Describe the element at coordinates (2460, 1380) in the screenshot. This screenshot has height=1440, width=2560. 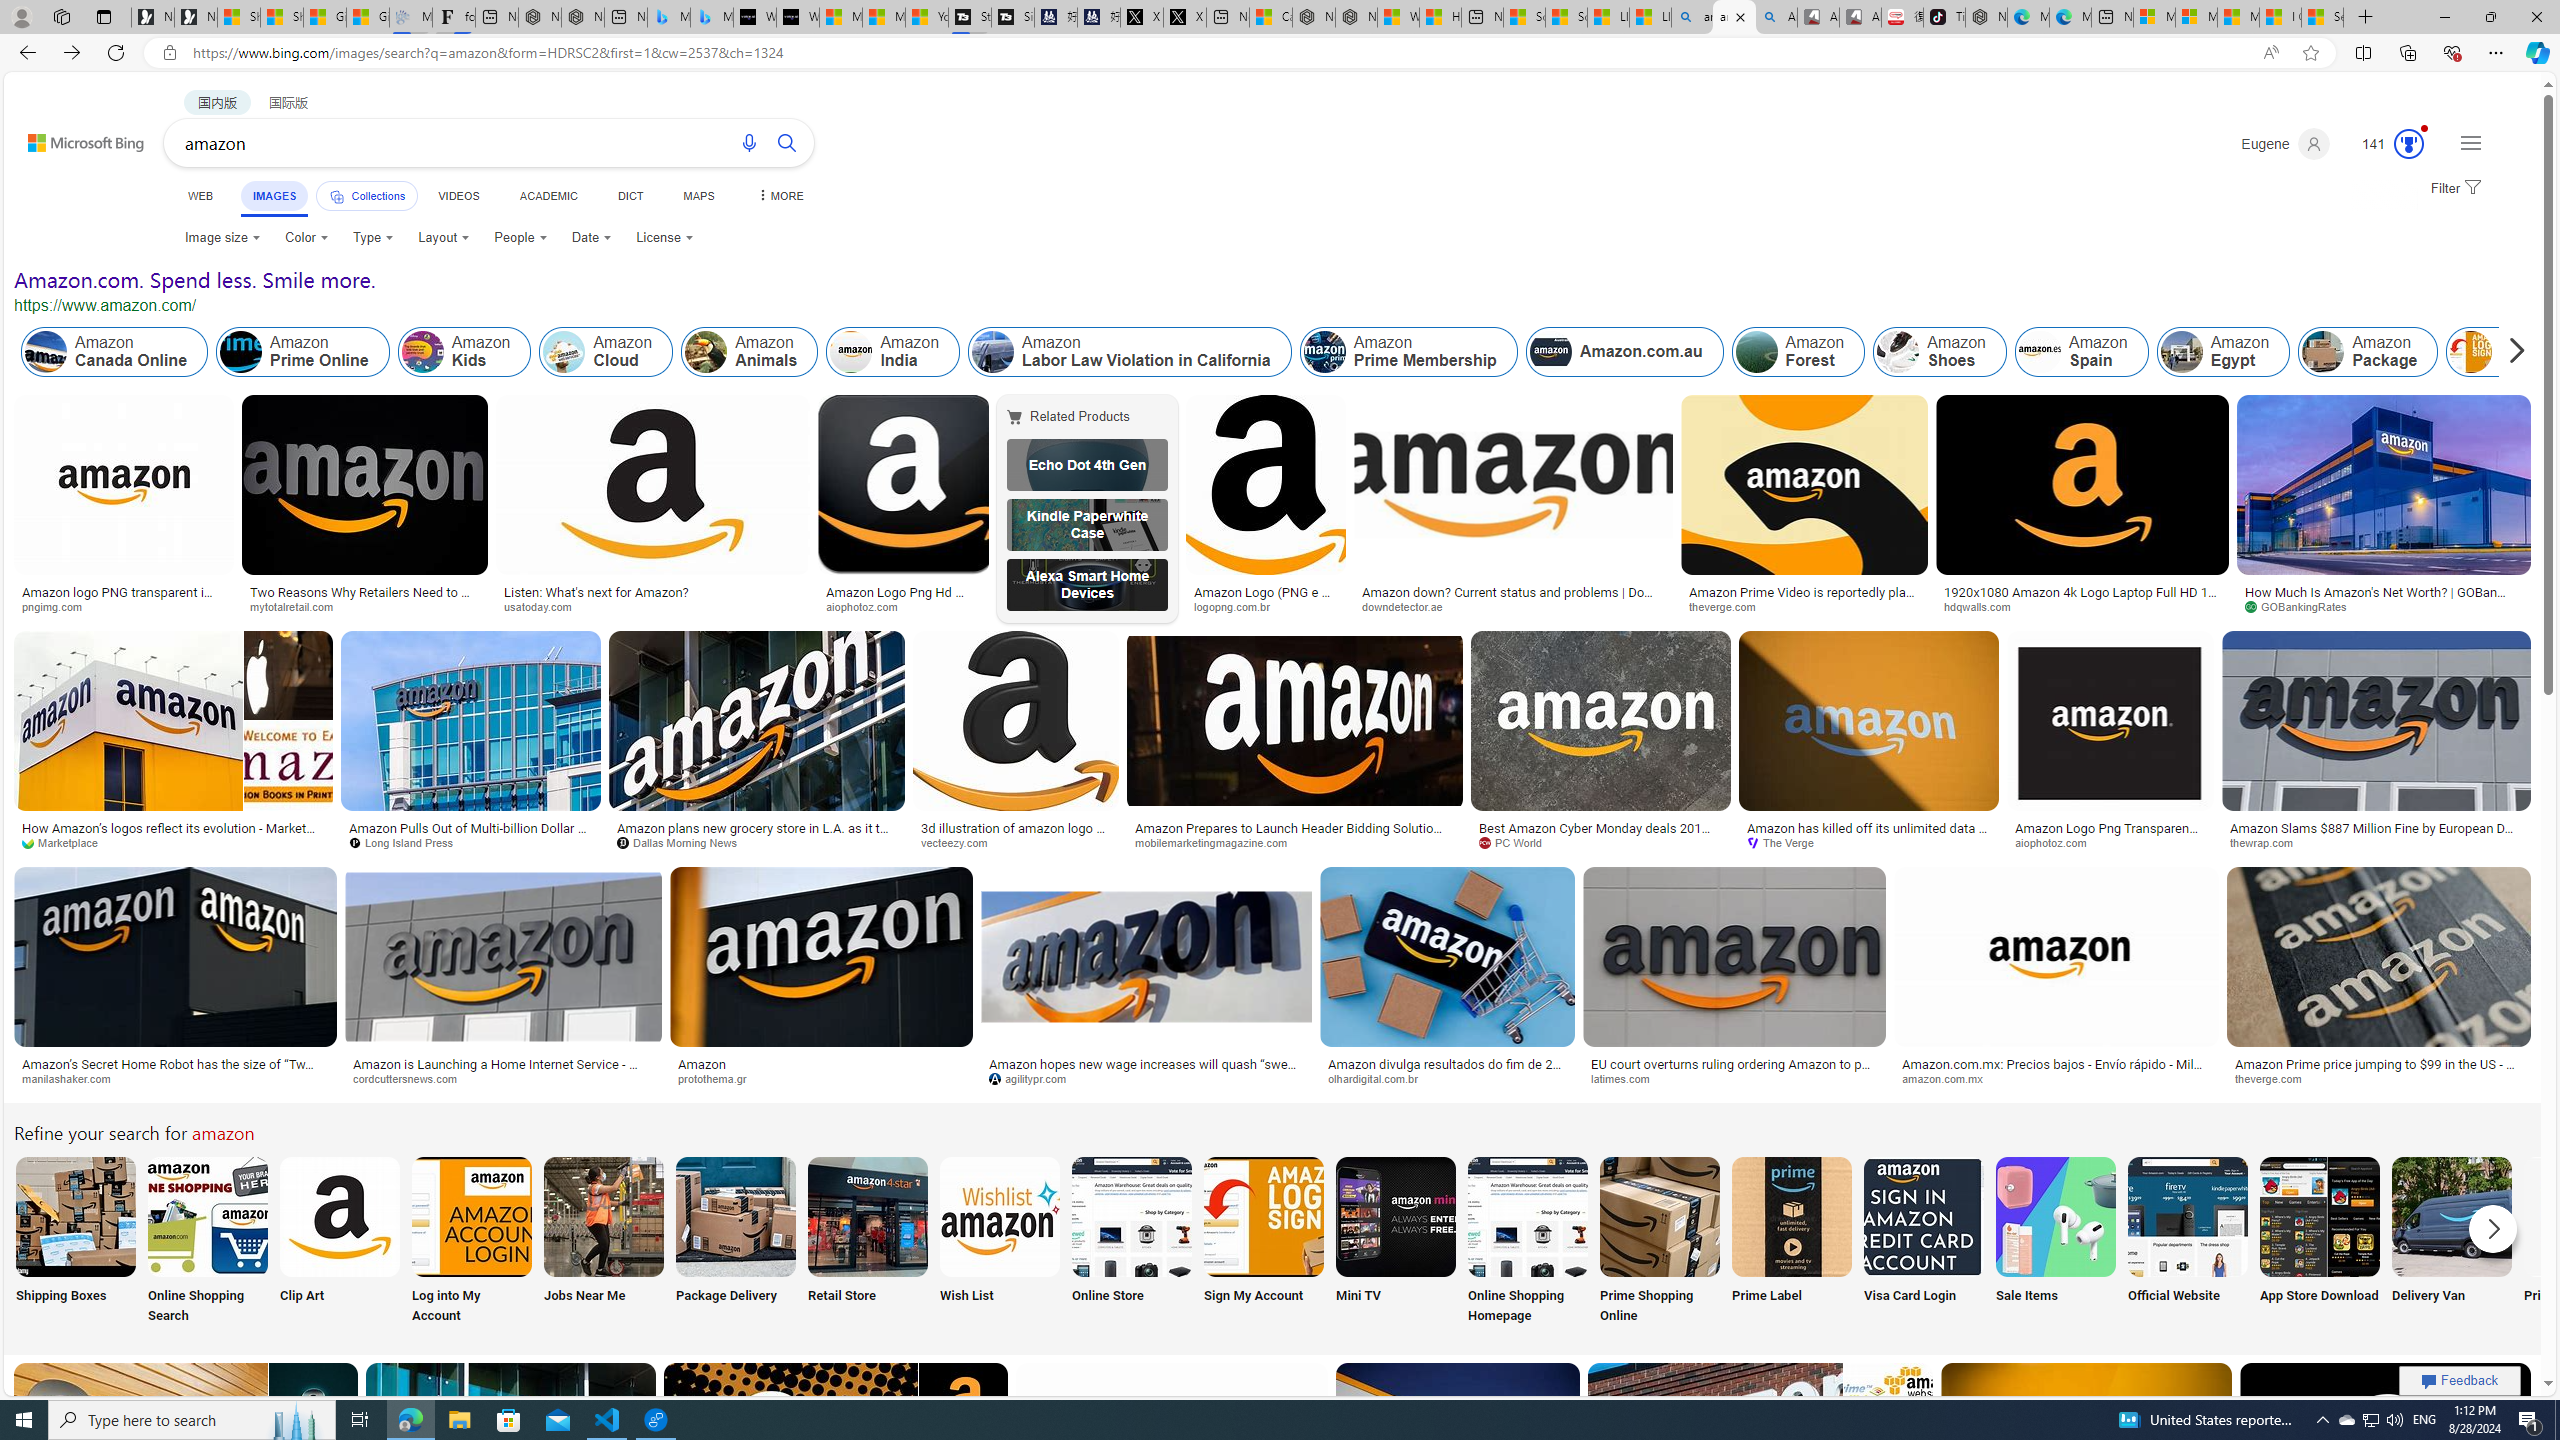
I see `Feedback` at that location.